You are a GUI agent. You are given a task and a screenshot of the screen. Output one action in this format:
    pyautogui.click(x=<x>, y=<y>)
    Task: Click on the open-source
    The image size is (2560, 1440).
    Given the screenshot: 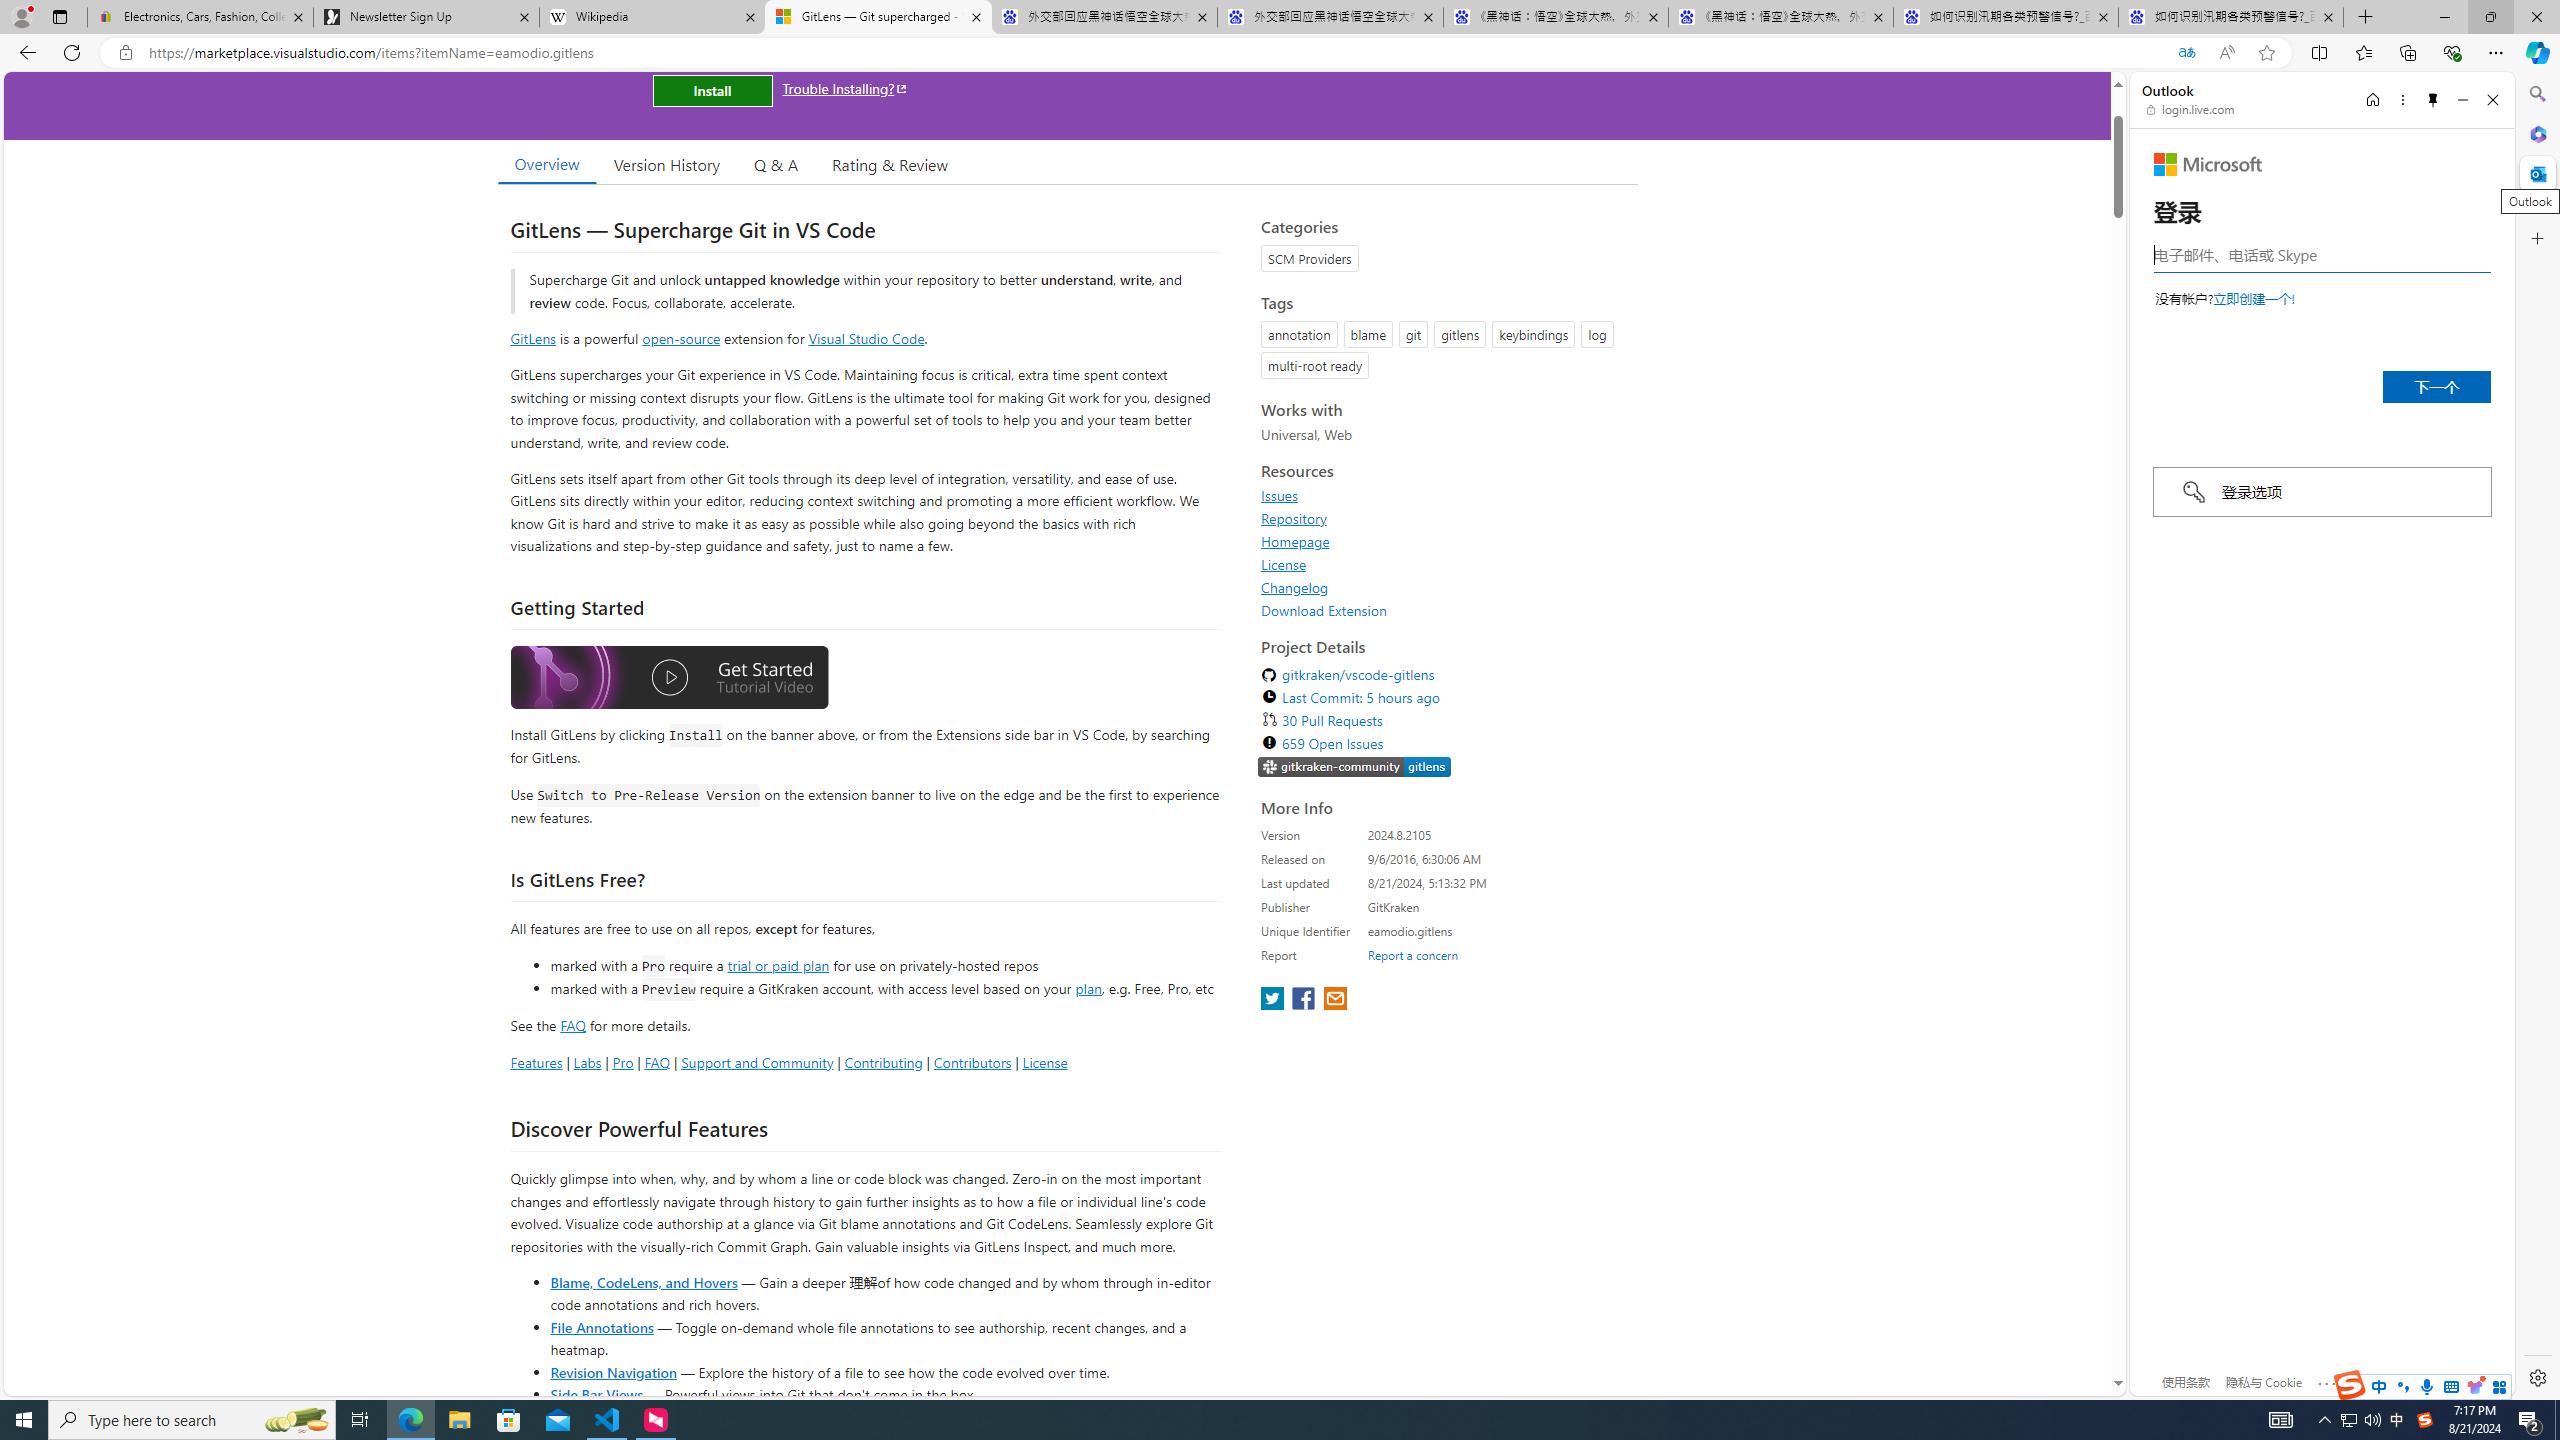 What is the action you would take?
    pyautogui.click(x=682, y=338)
    